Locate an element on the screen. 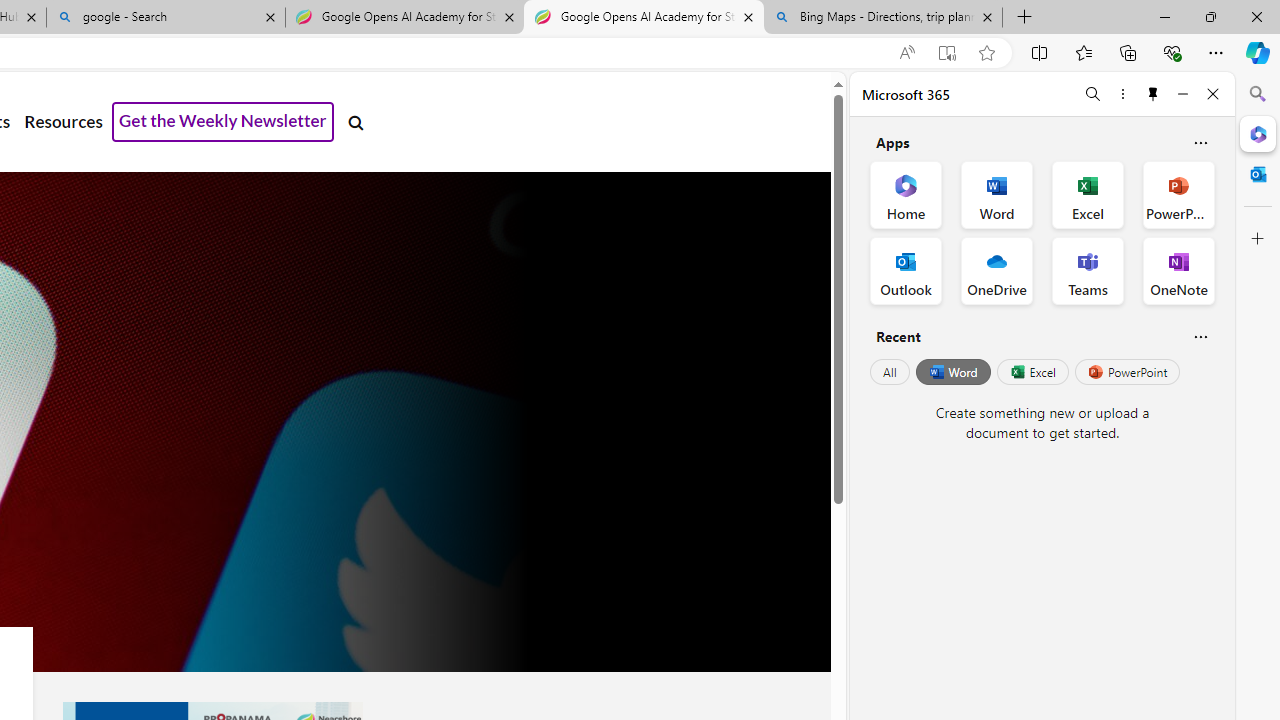 This screenshot has height=720, width=1280. Excel Office App is located at coordinates (1088, 194).